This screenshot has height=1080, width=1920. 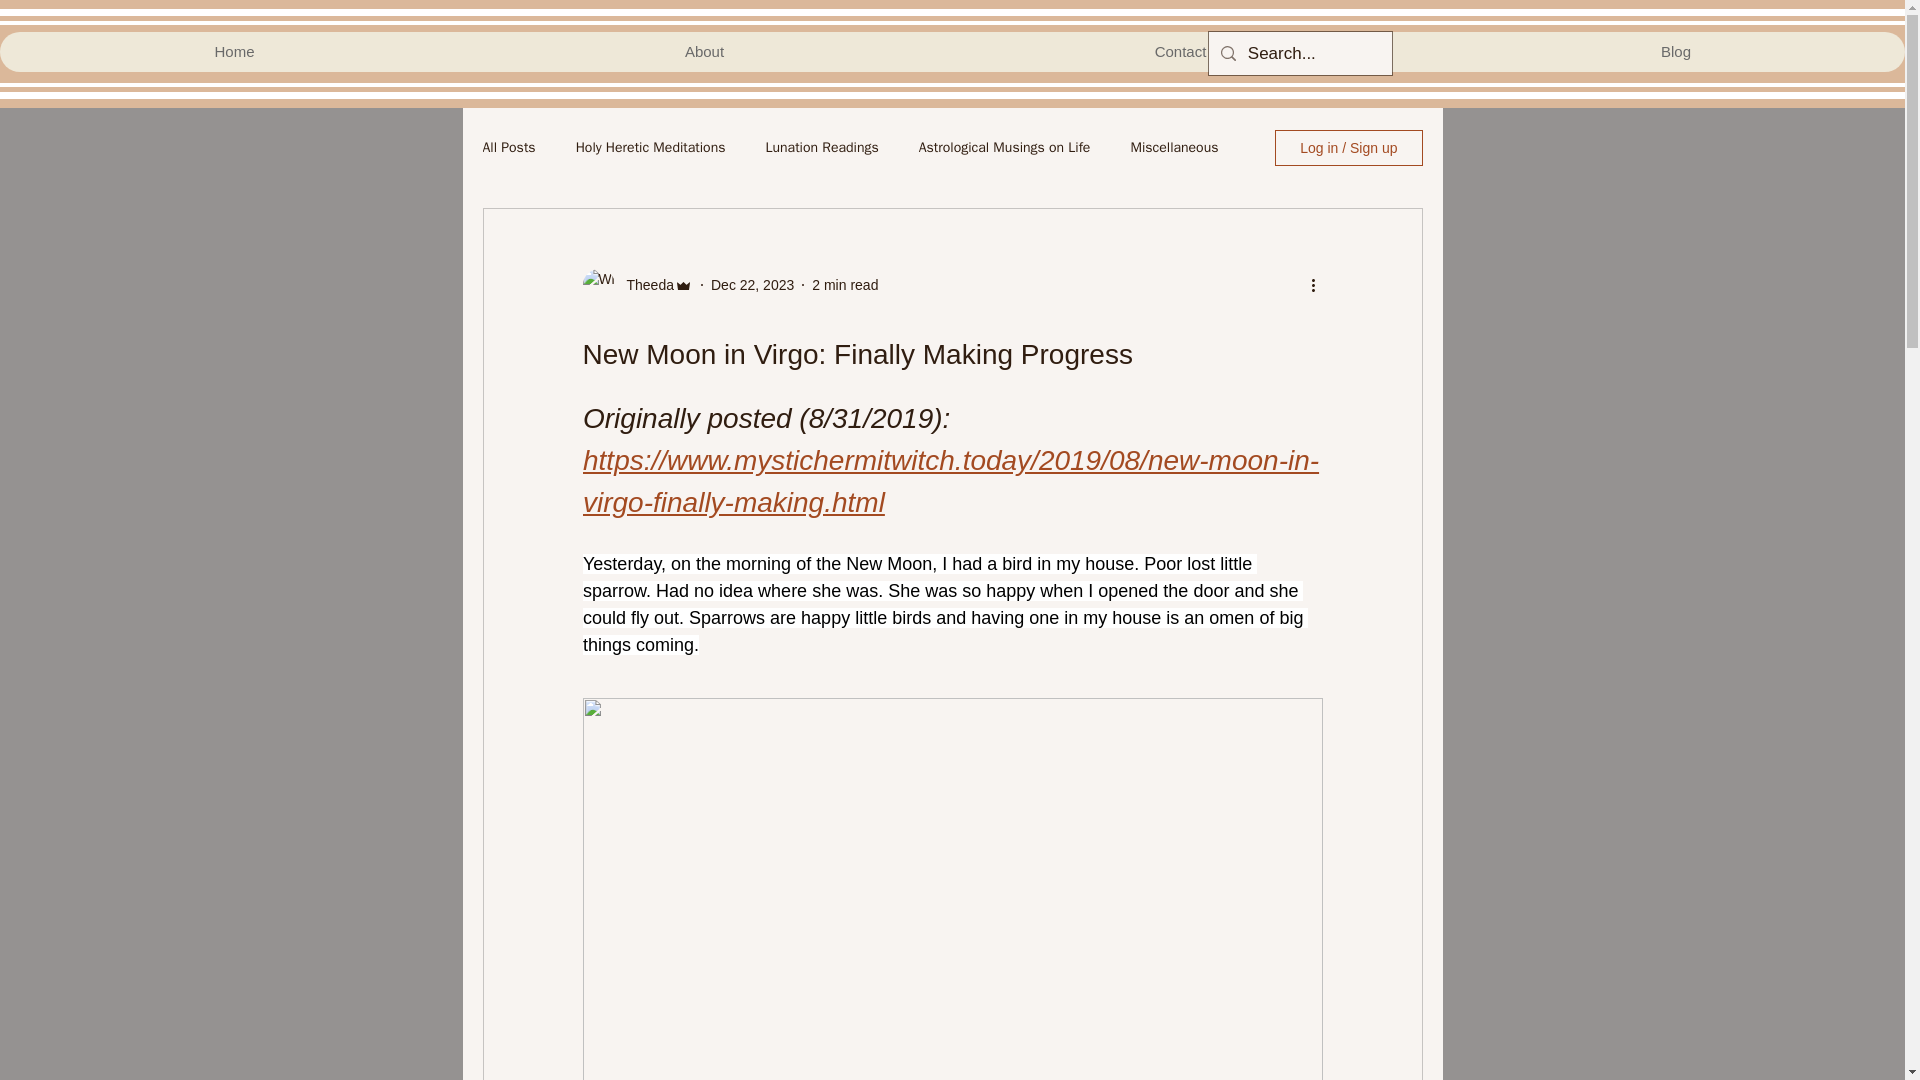 What do you see at coordinates (752, 284) in the screenshot?
I see `Dec 22, 2023` at bounding box center [752, 284].